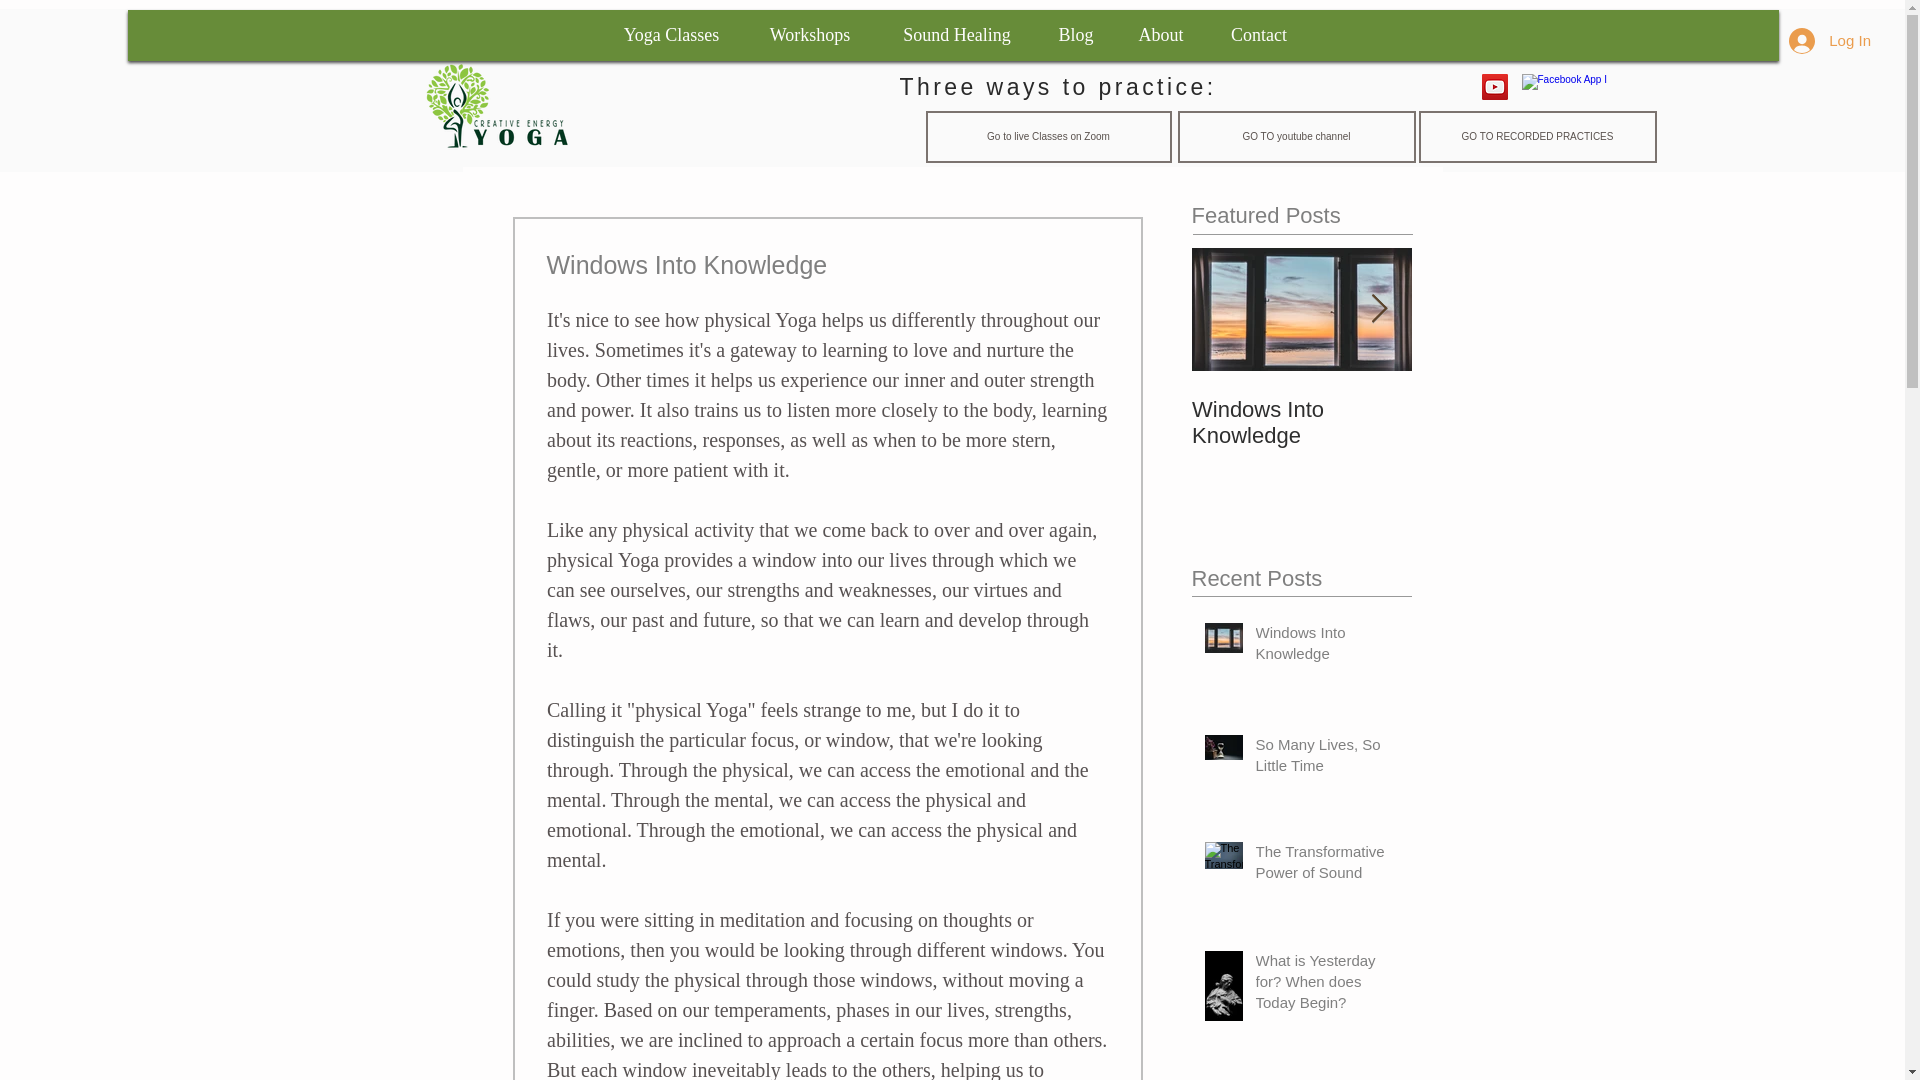 Image resolution: width=1920 pixels, height=1080 pixels. I want to click on GO TO youtube channel, so click(1297, 137).